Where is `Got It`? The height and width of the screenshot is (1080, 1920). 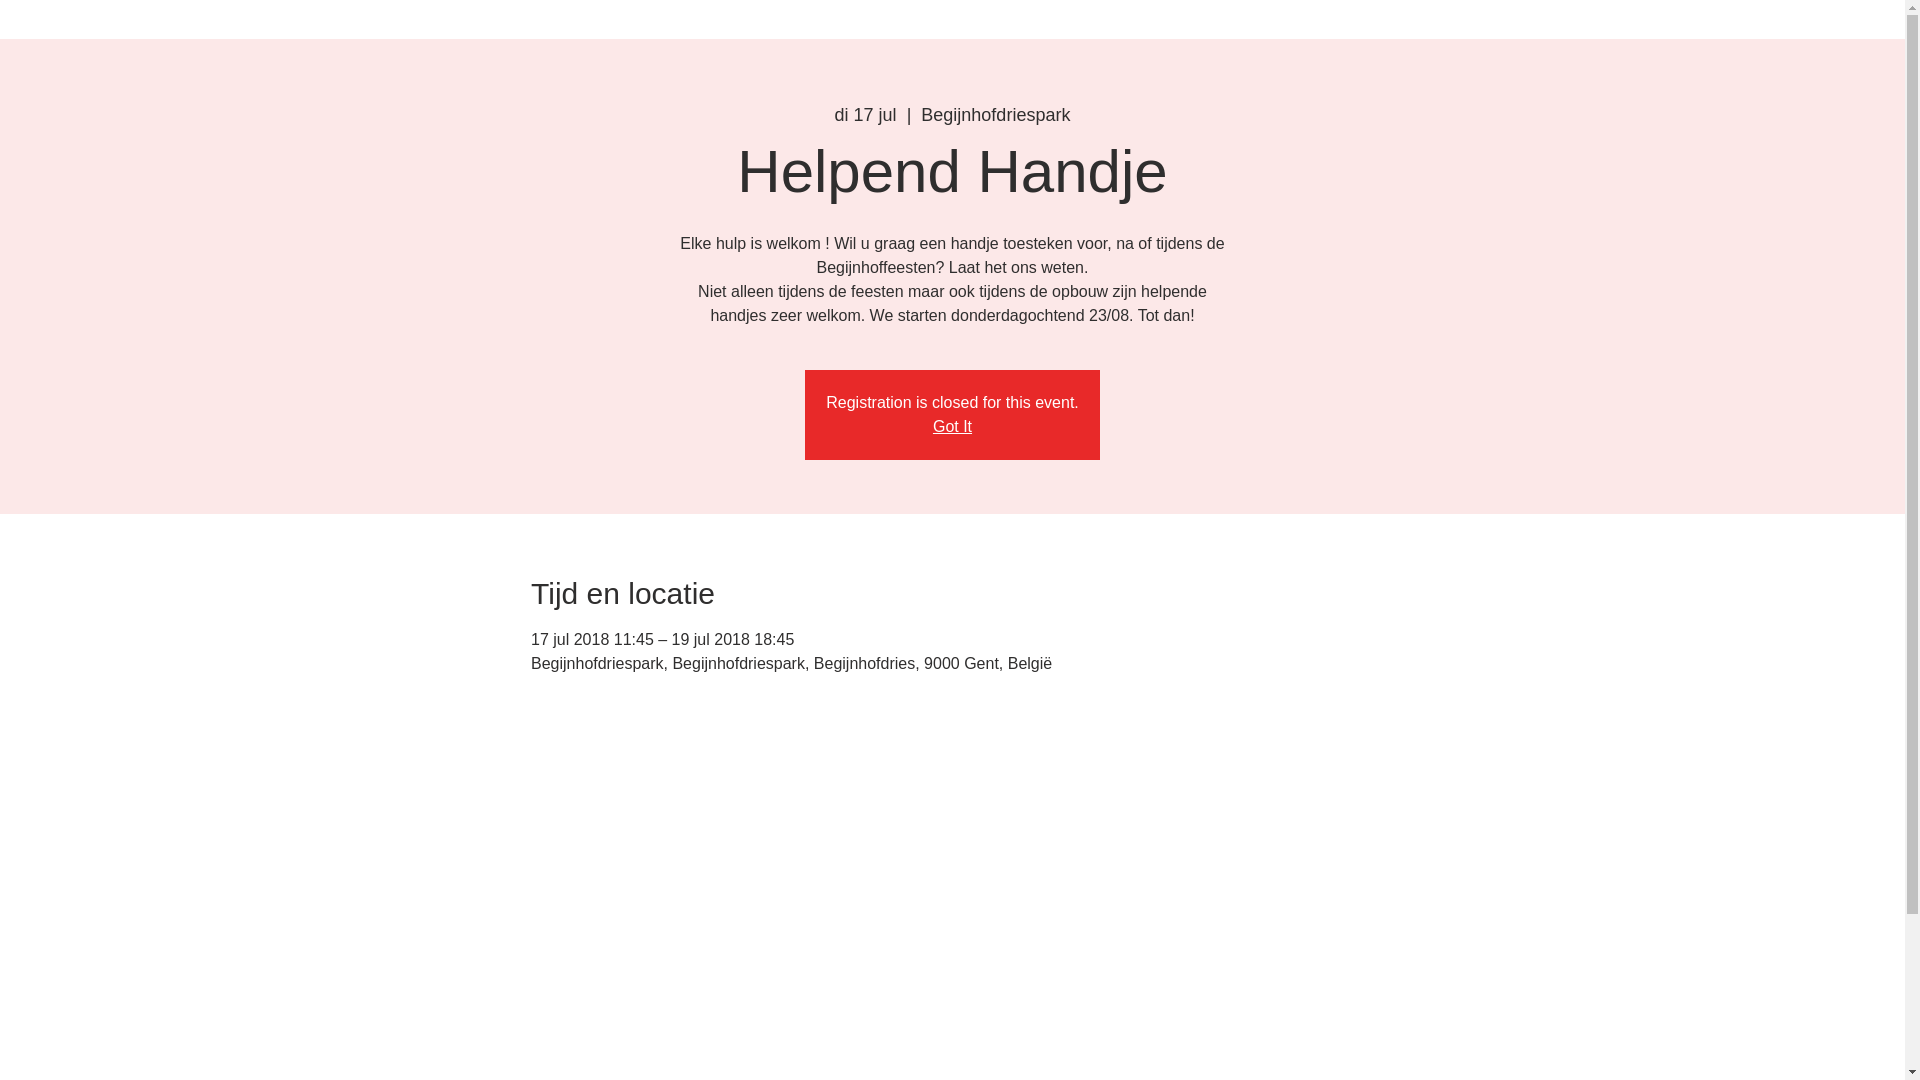 Got It is located at coordinates (952, 426).